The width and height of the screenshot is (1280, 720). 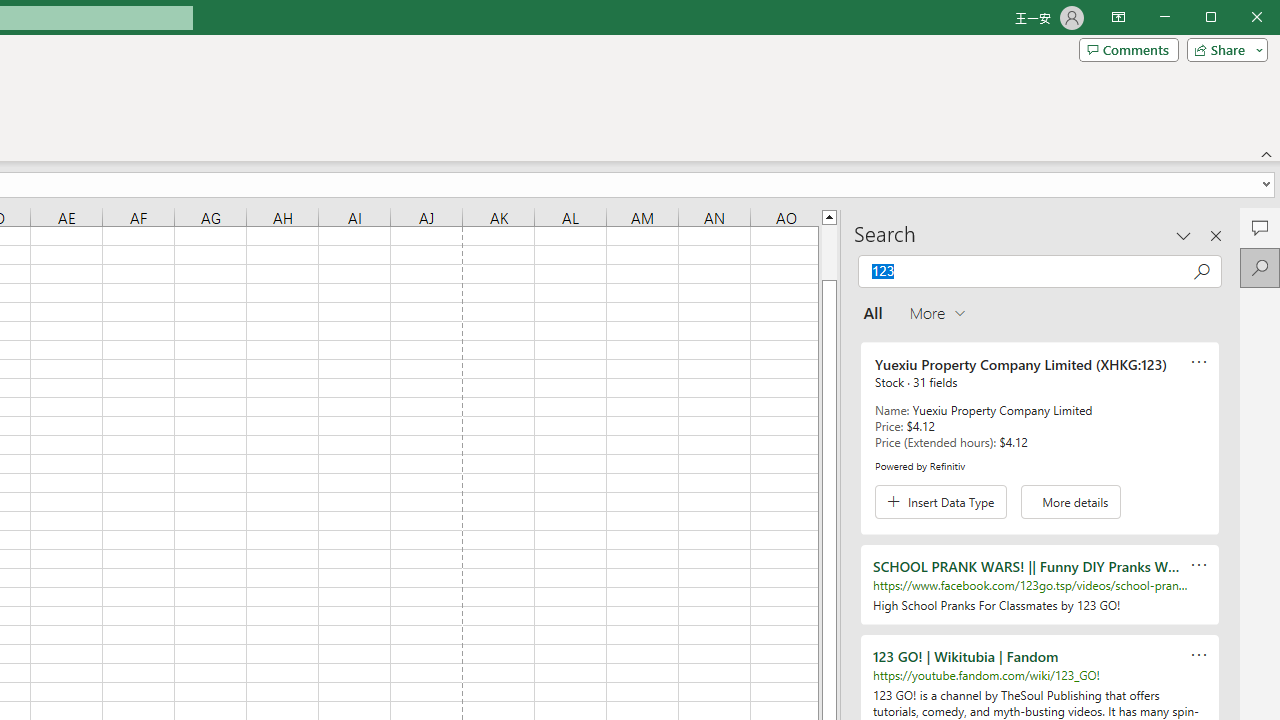 I want to click on Ribbon Display Options, so click(x=1118, y=18).